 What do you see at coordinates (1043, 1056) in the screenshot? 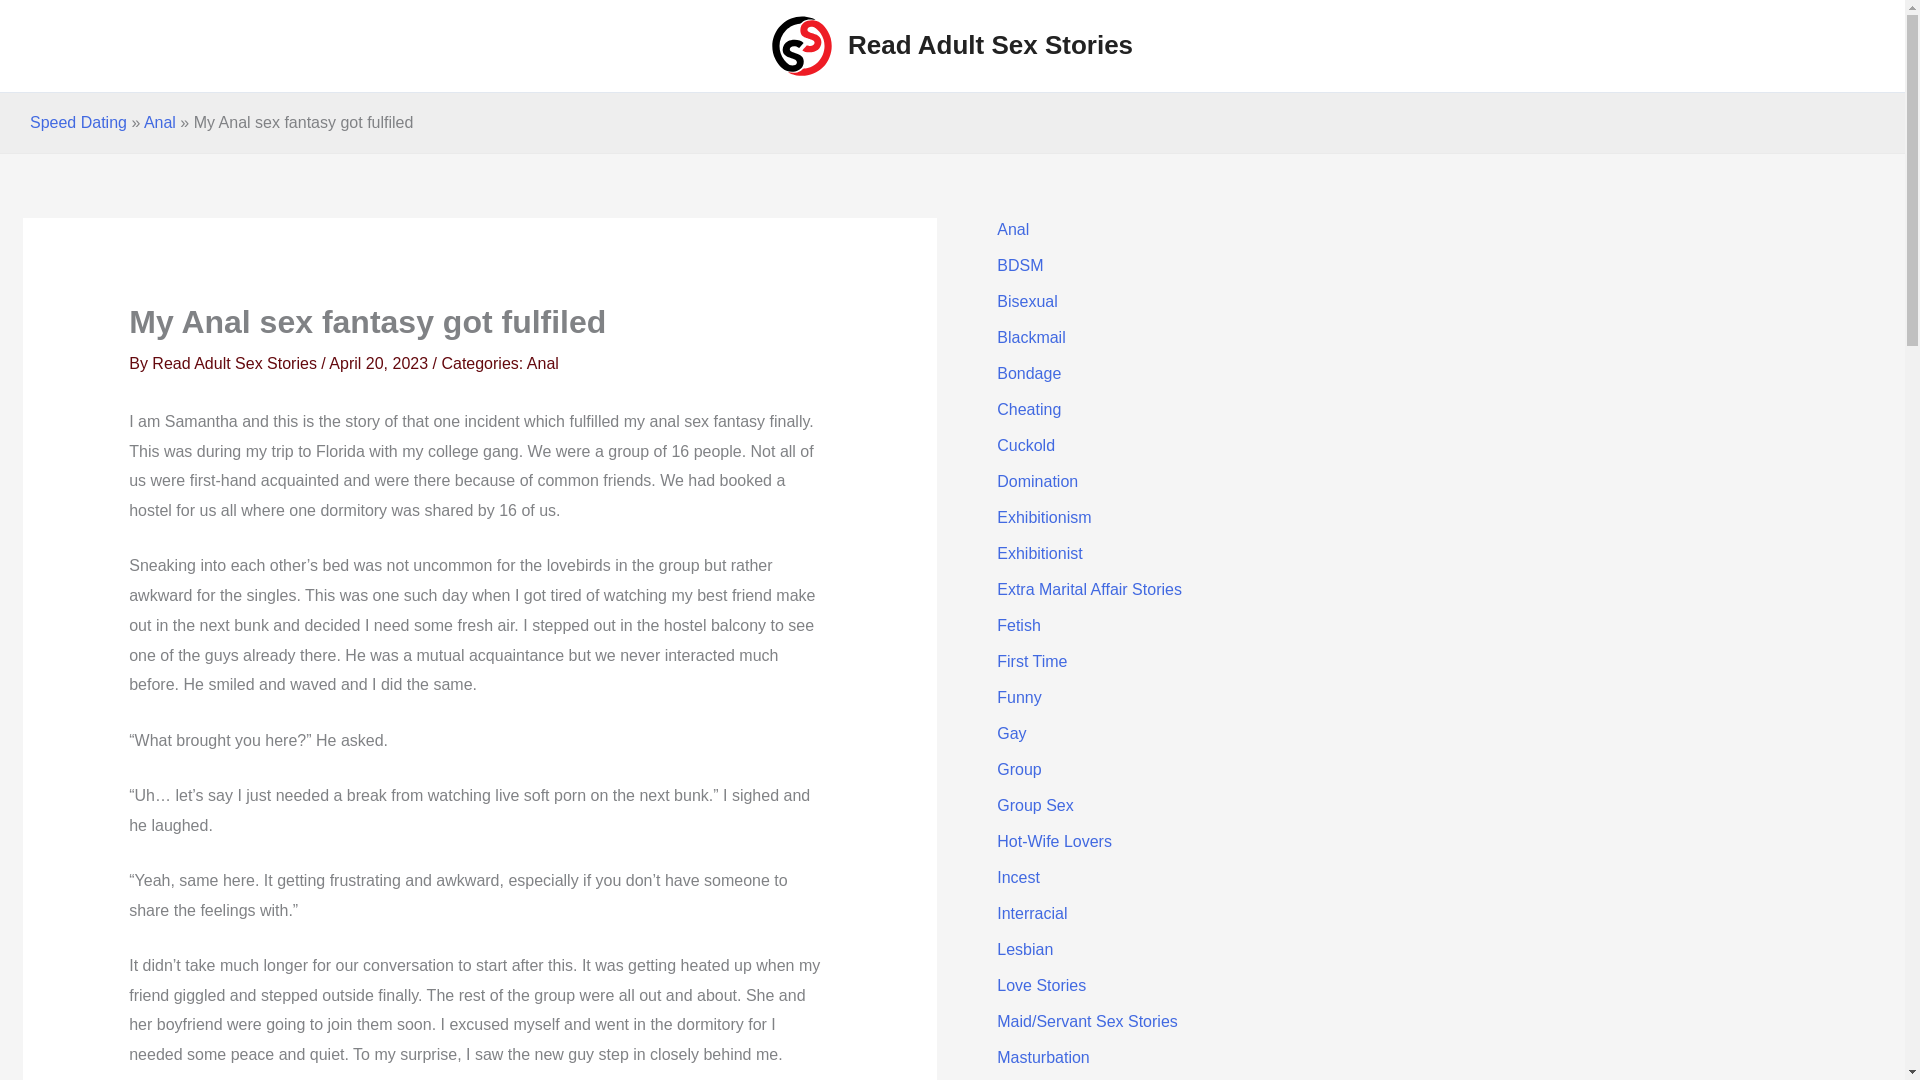
I see `Masturbation` at bounding box center [1043, 1056].